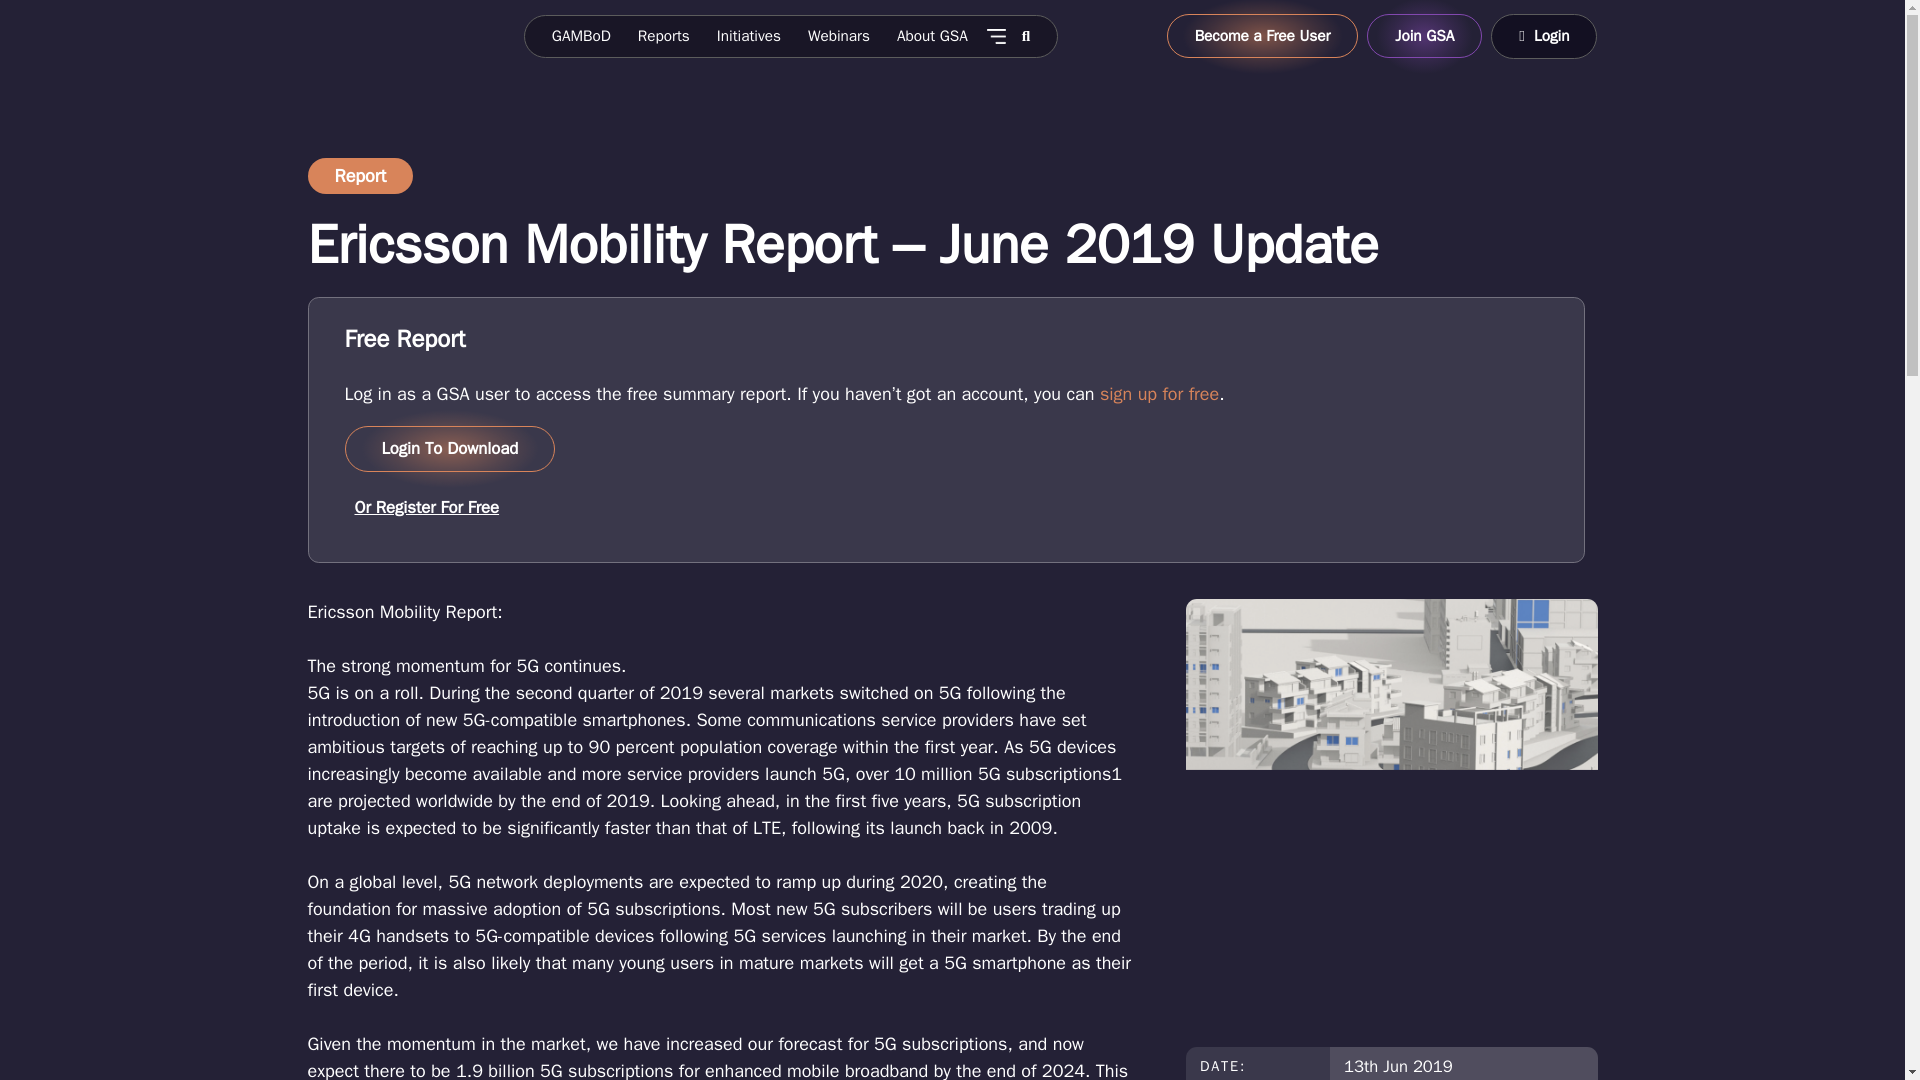 The image size is (1920, 1080). I want to click on GAMBoD, so click(580, 36).